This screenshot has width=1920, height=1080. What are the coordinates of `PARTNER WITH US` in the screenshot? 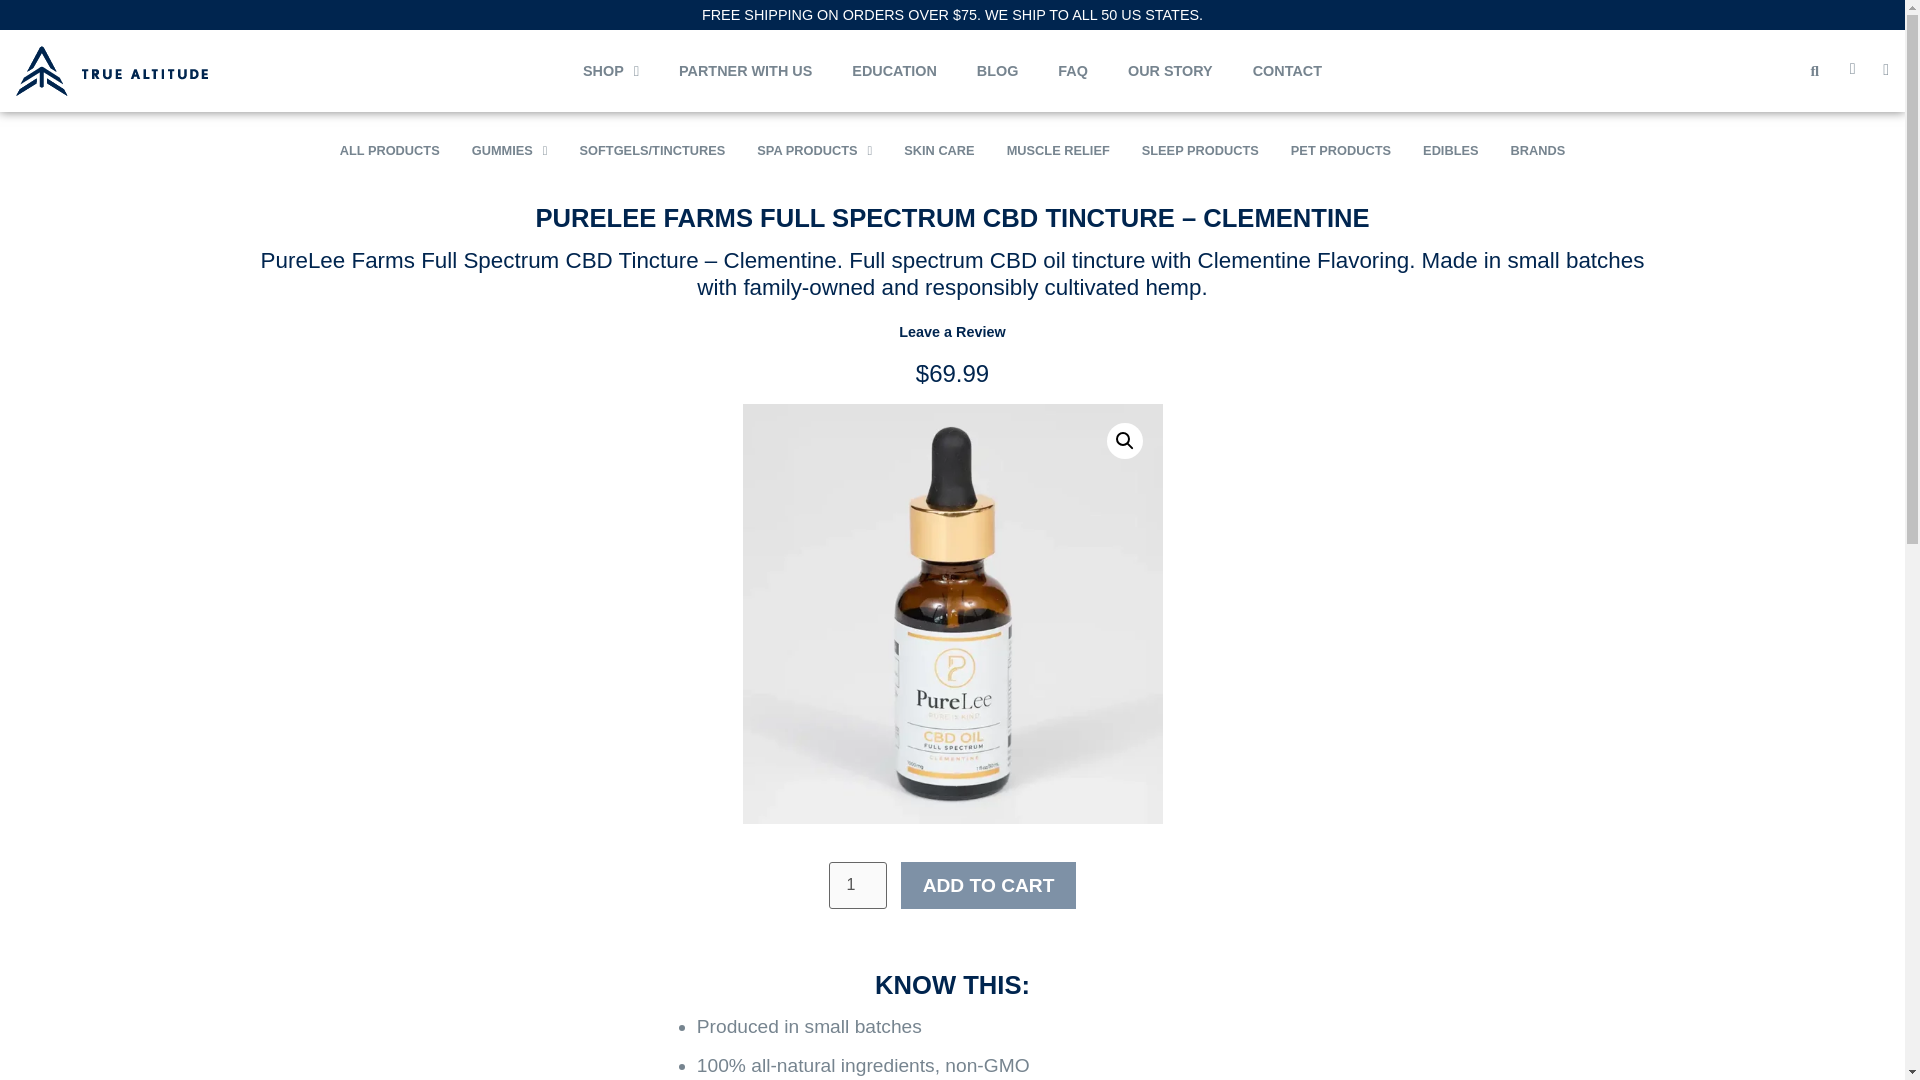 It's located at (744, 70).